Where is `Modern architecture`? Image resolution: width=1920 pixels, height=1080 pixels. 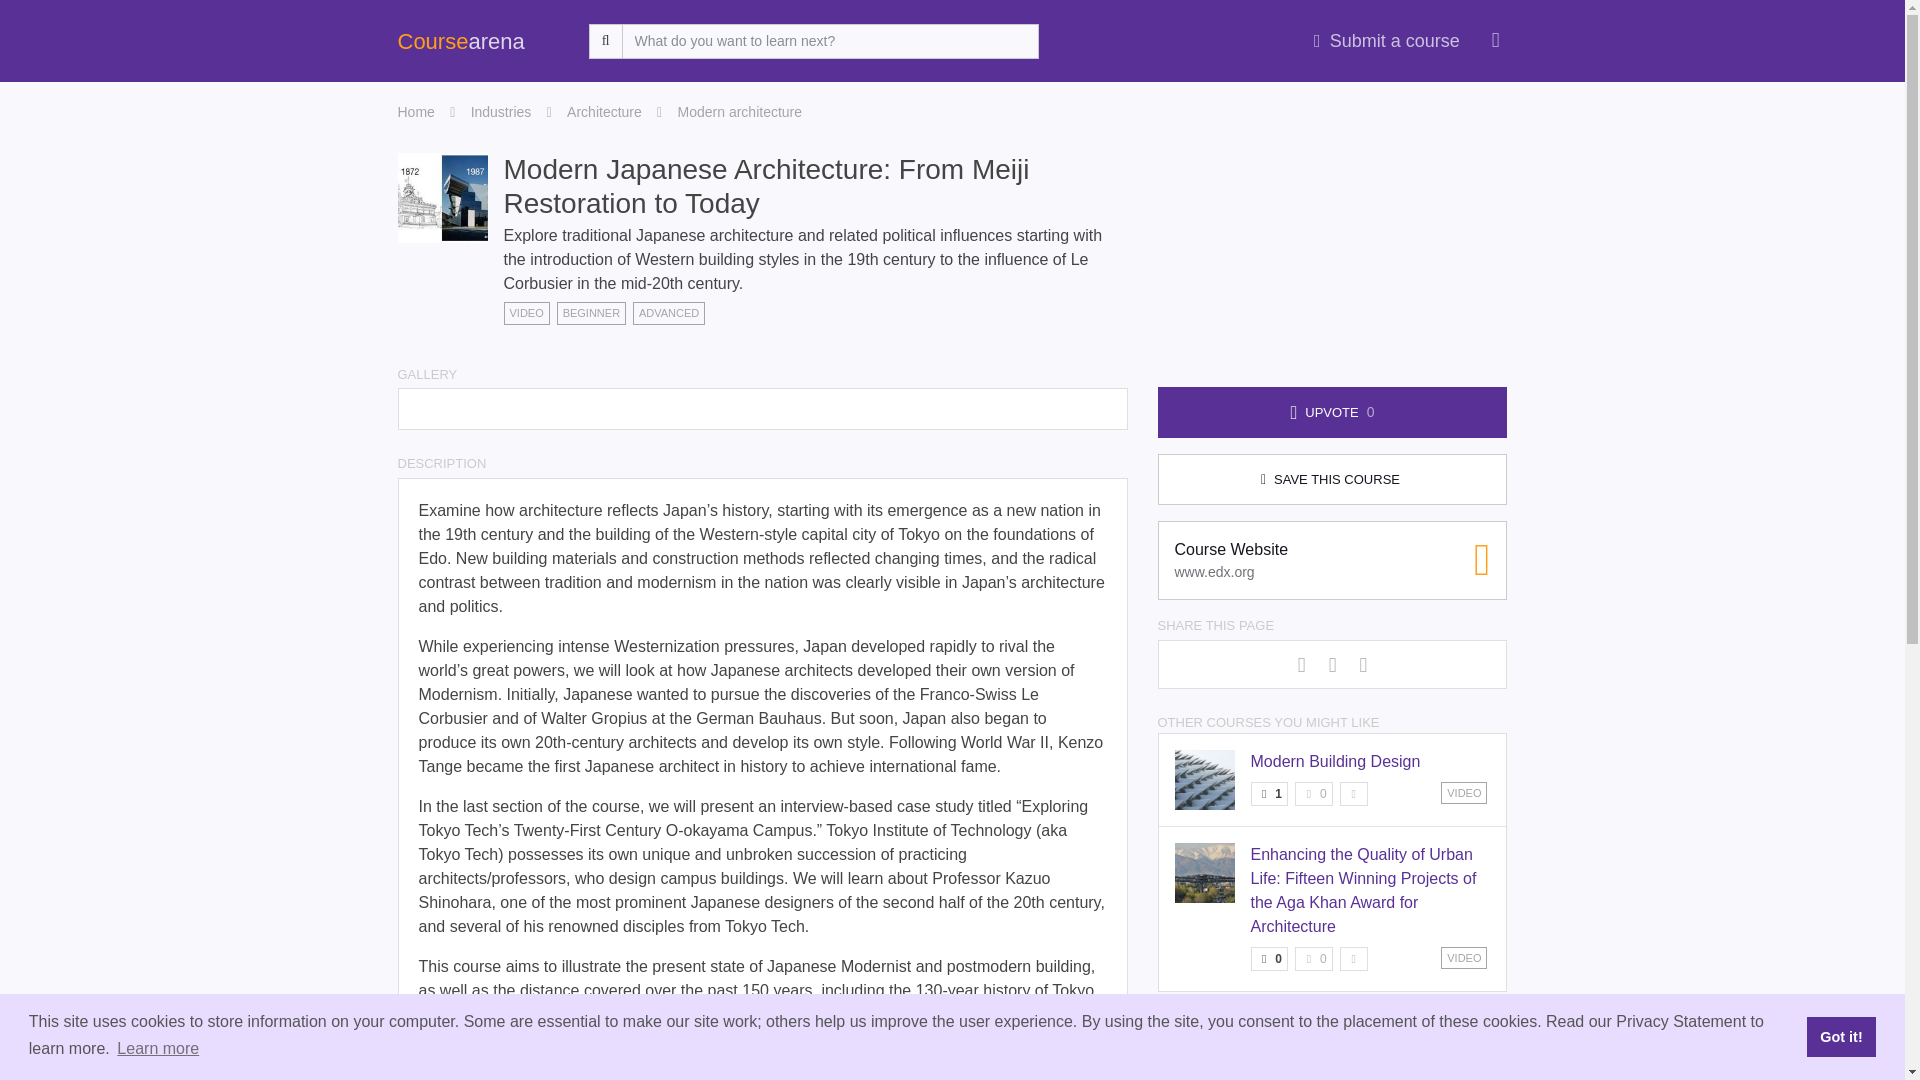
Modern architecture is located at coordinates (740, 112).